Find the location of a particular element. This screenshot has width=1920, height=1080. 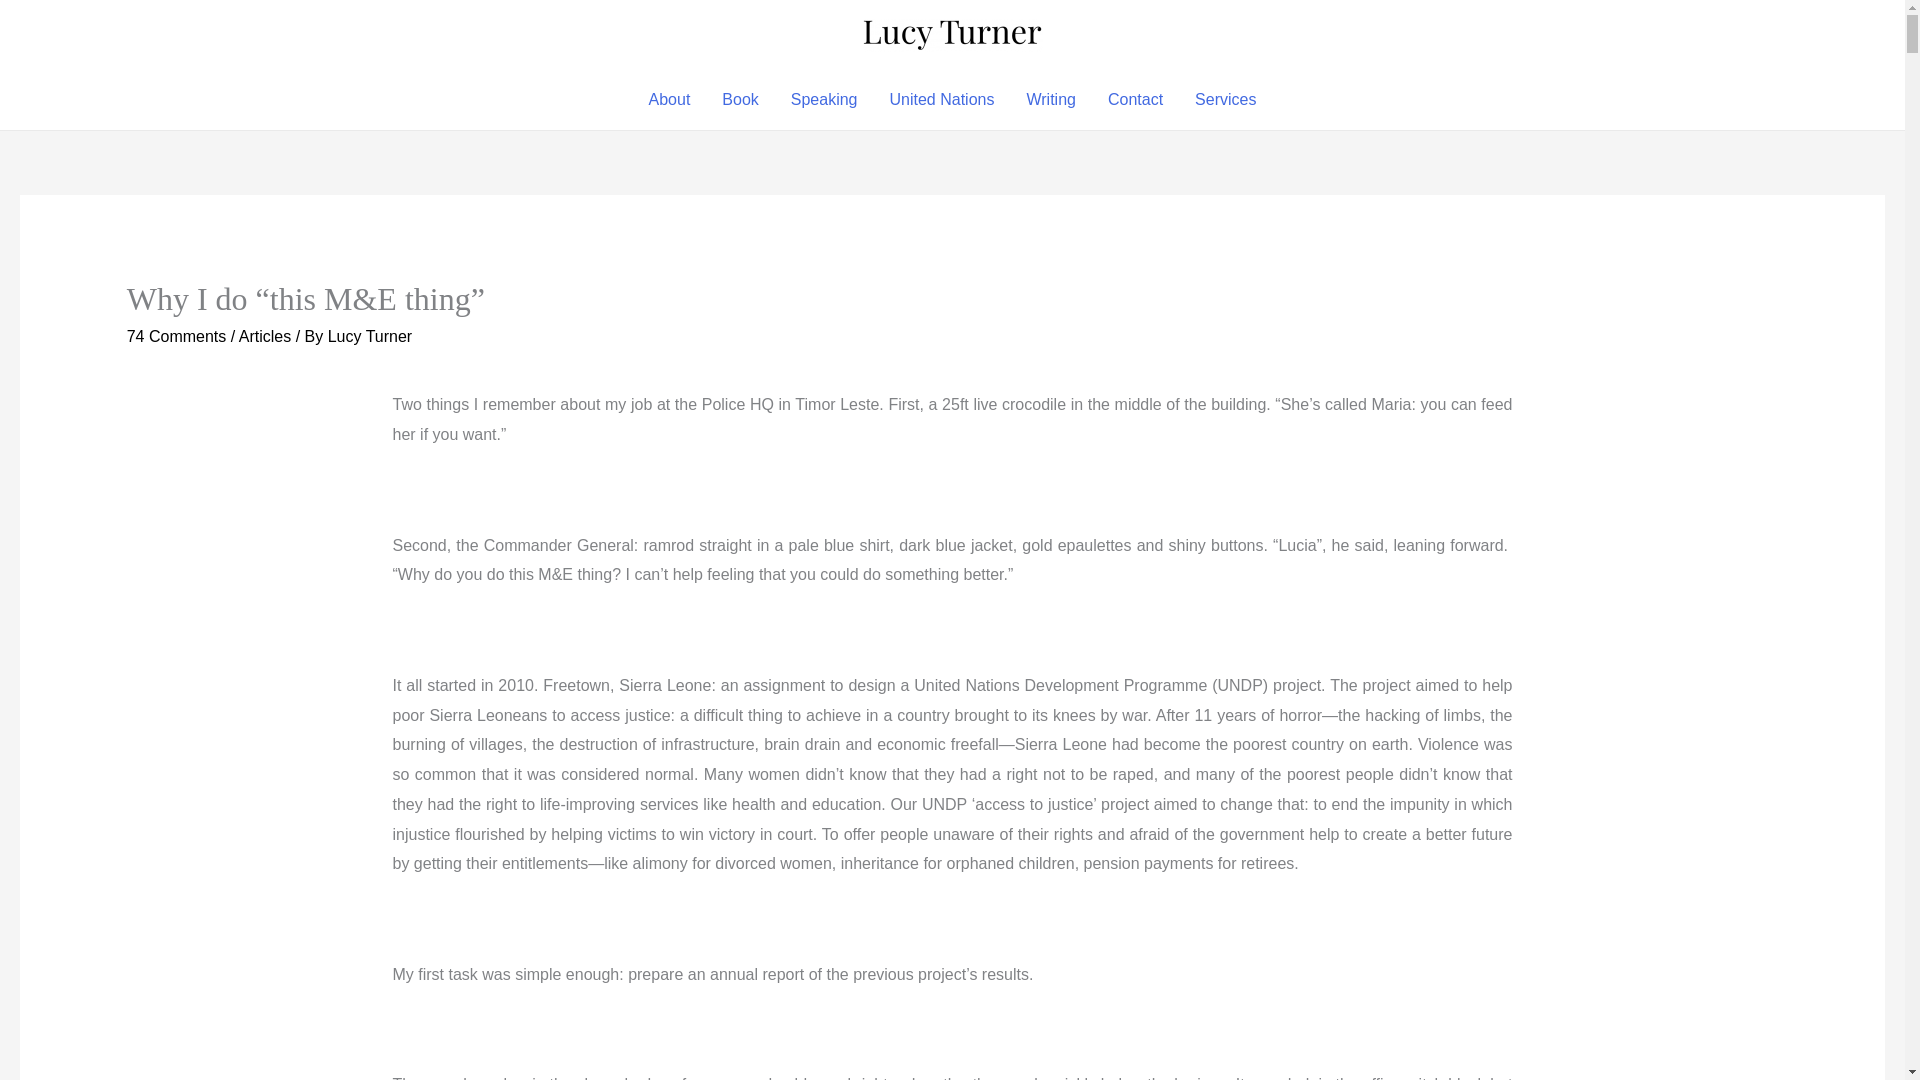

Lucy Turner is located at coordinates (370, 336).